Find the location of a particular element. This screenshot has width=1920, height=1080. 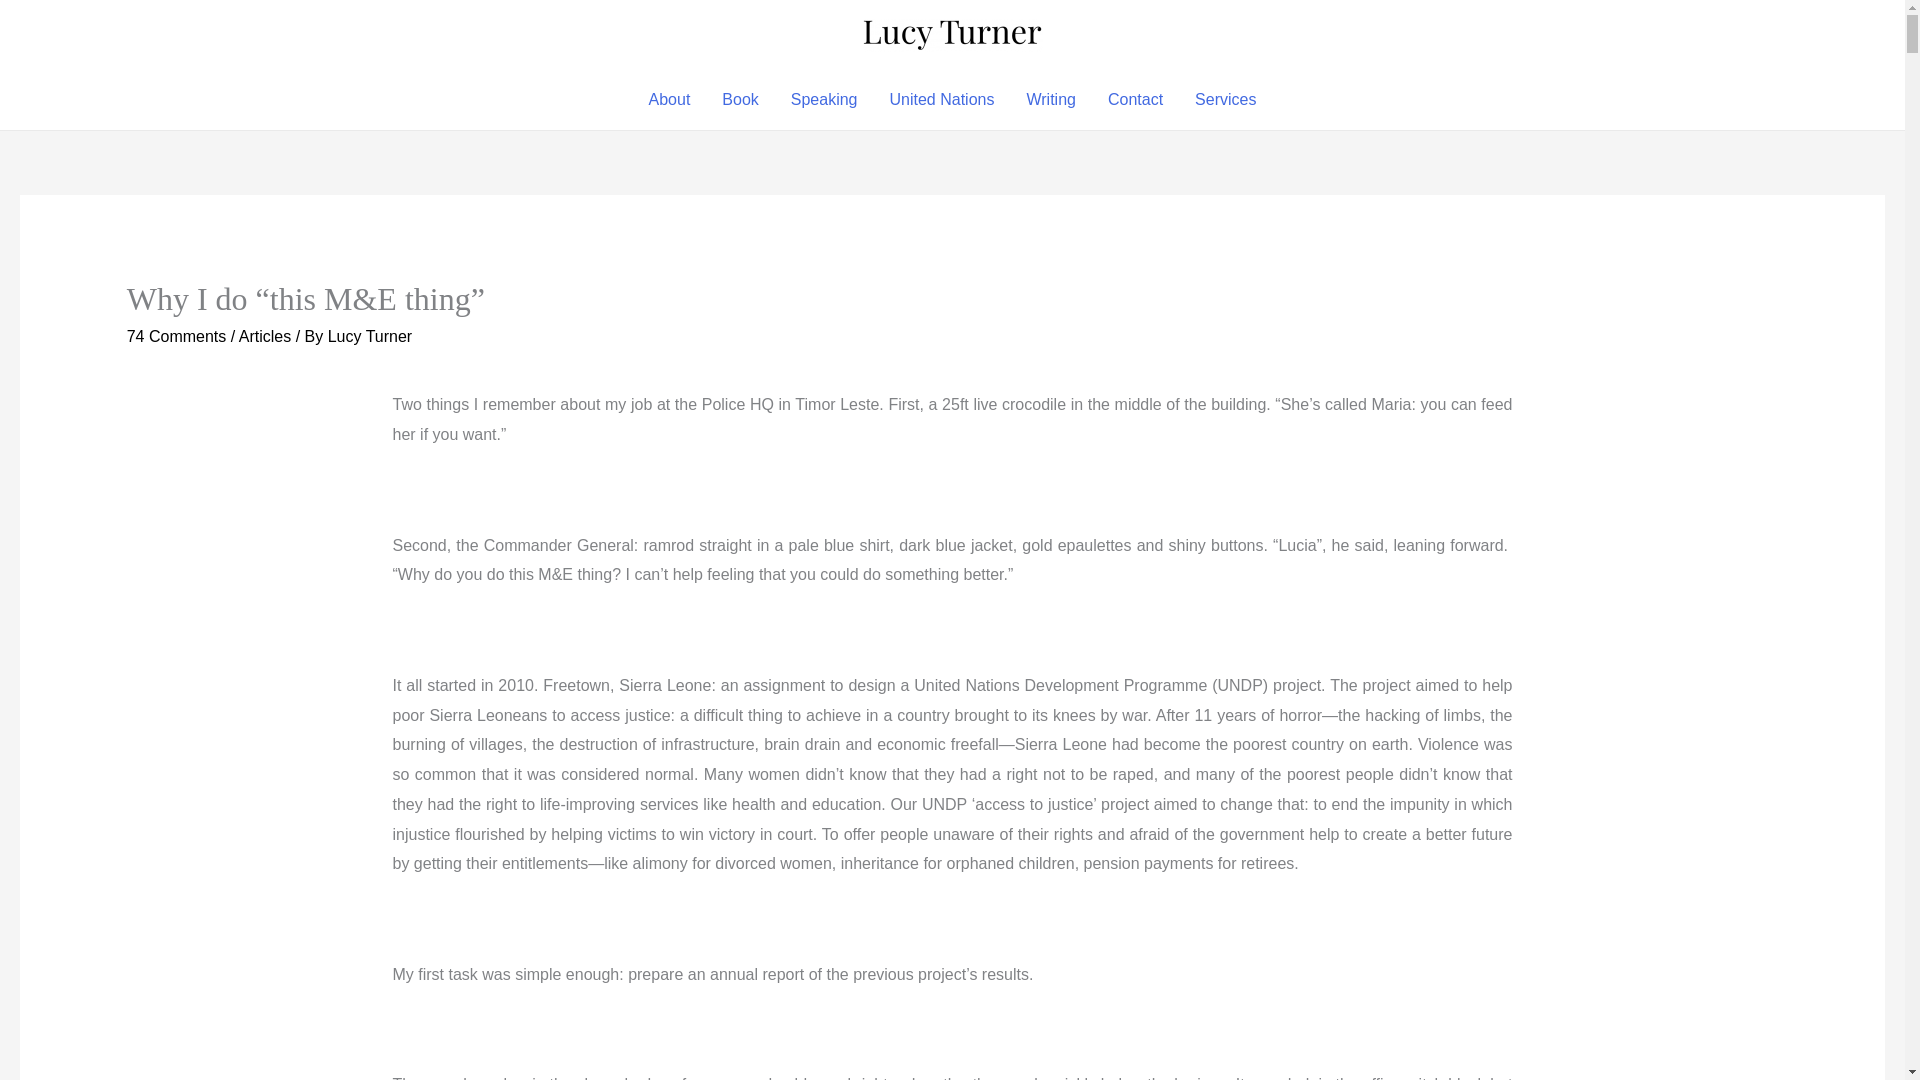

Lucy Turner is located at coordinates (370, 336).